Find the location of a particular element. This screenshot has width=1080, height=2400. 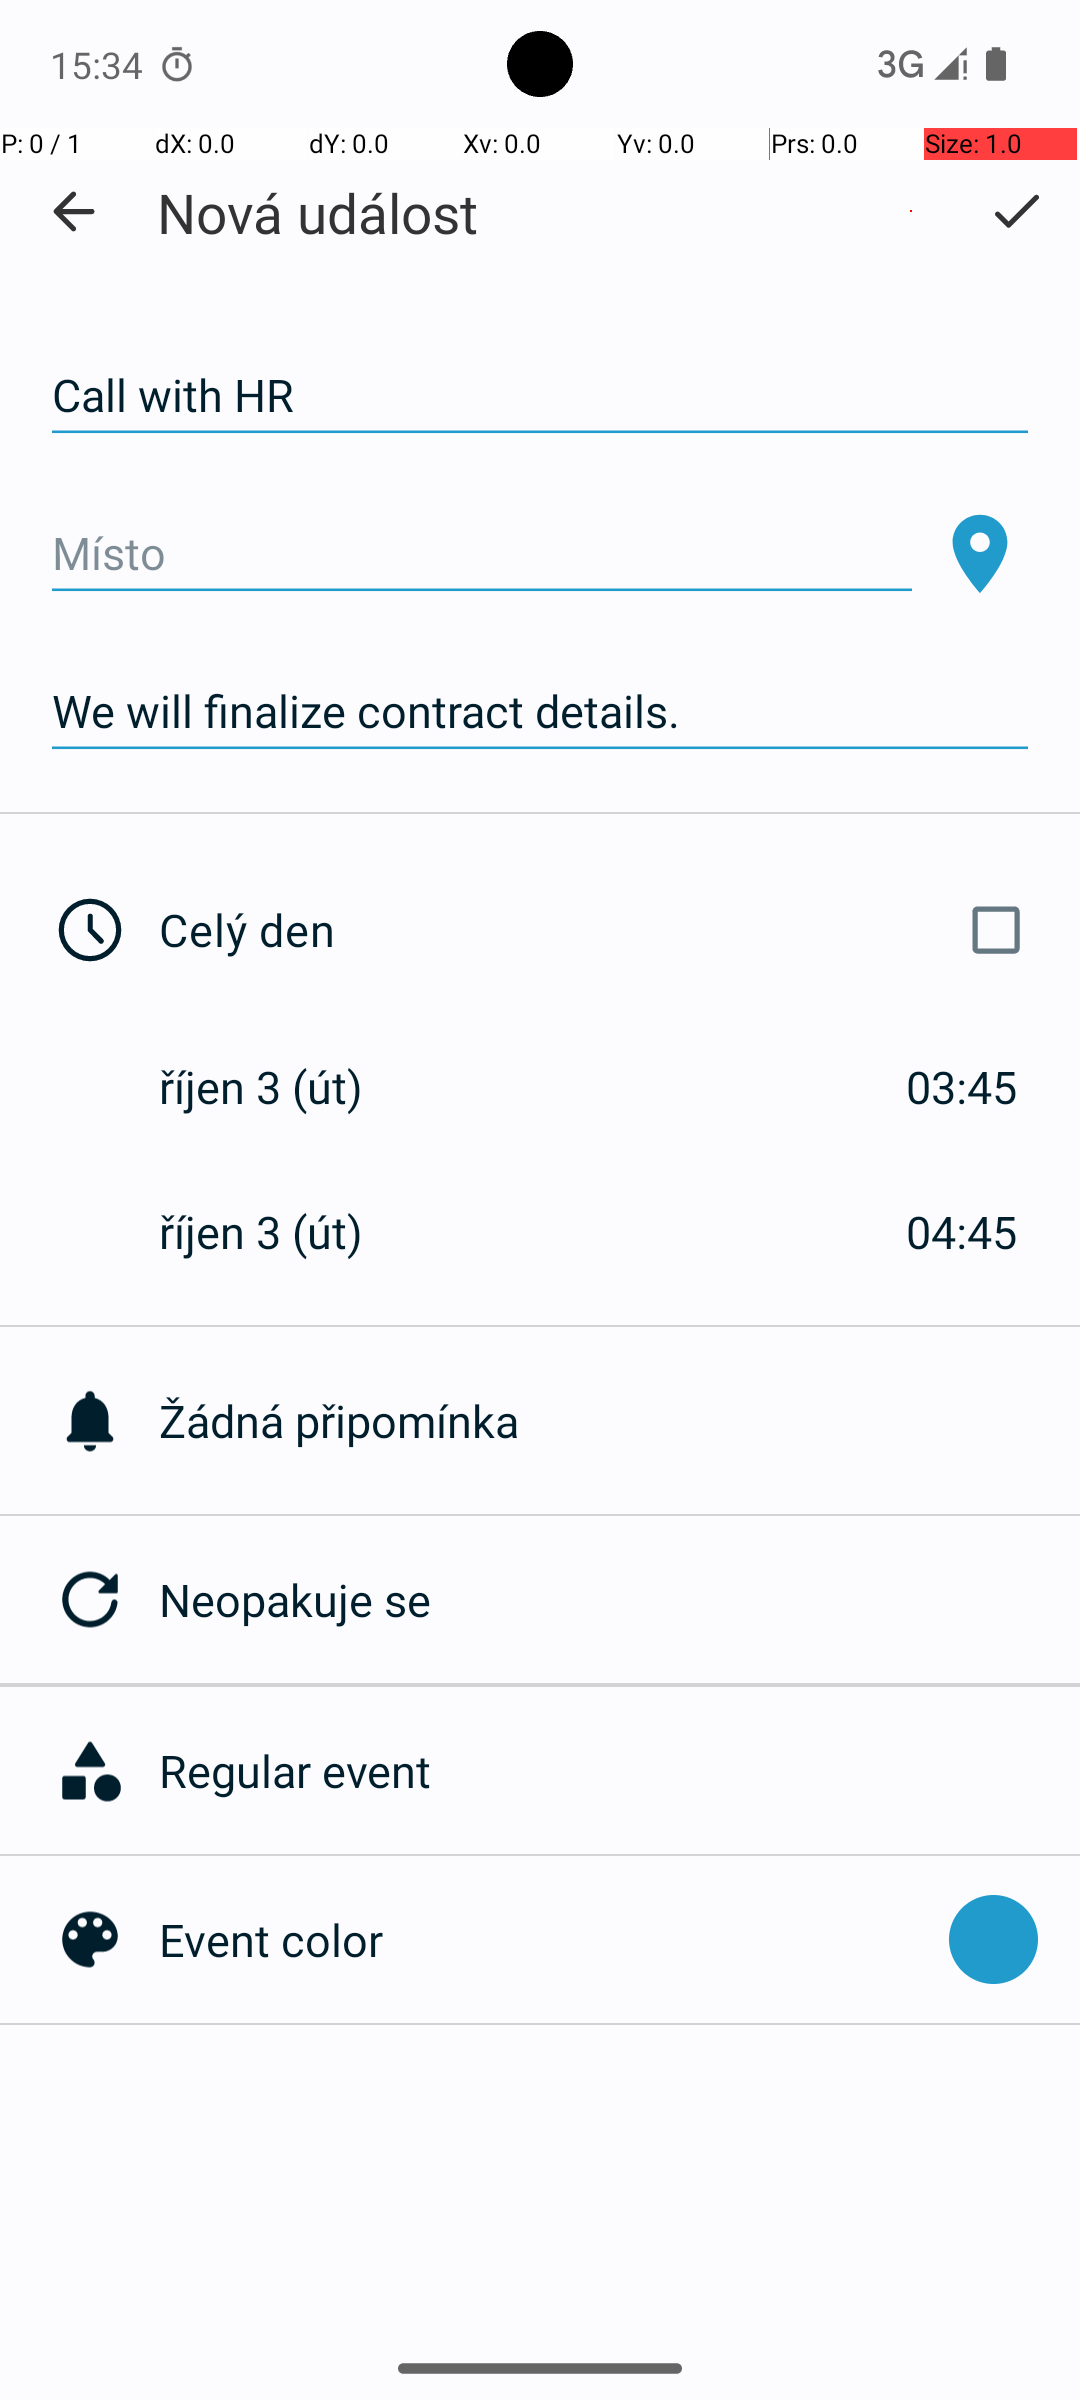

Žádná připomínka is located at coordinates (620, 1420).